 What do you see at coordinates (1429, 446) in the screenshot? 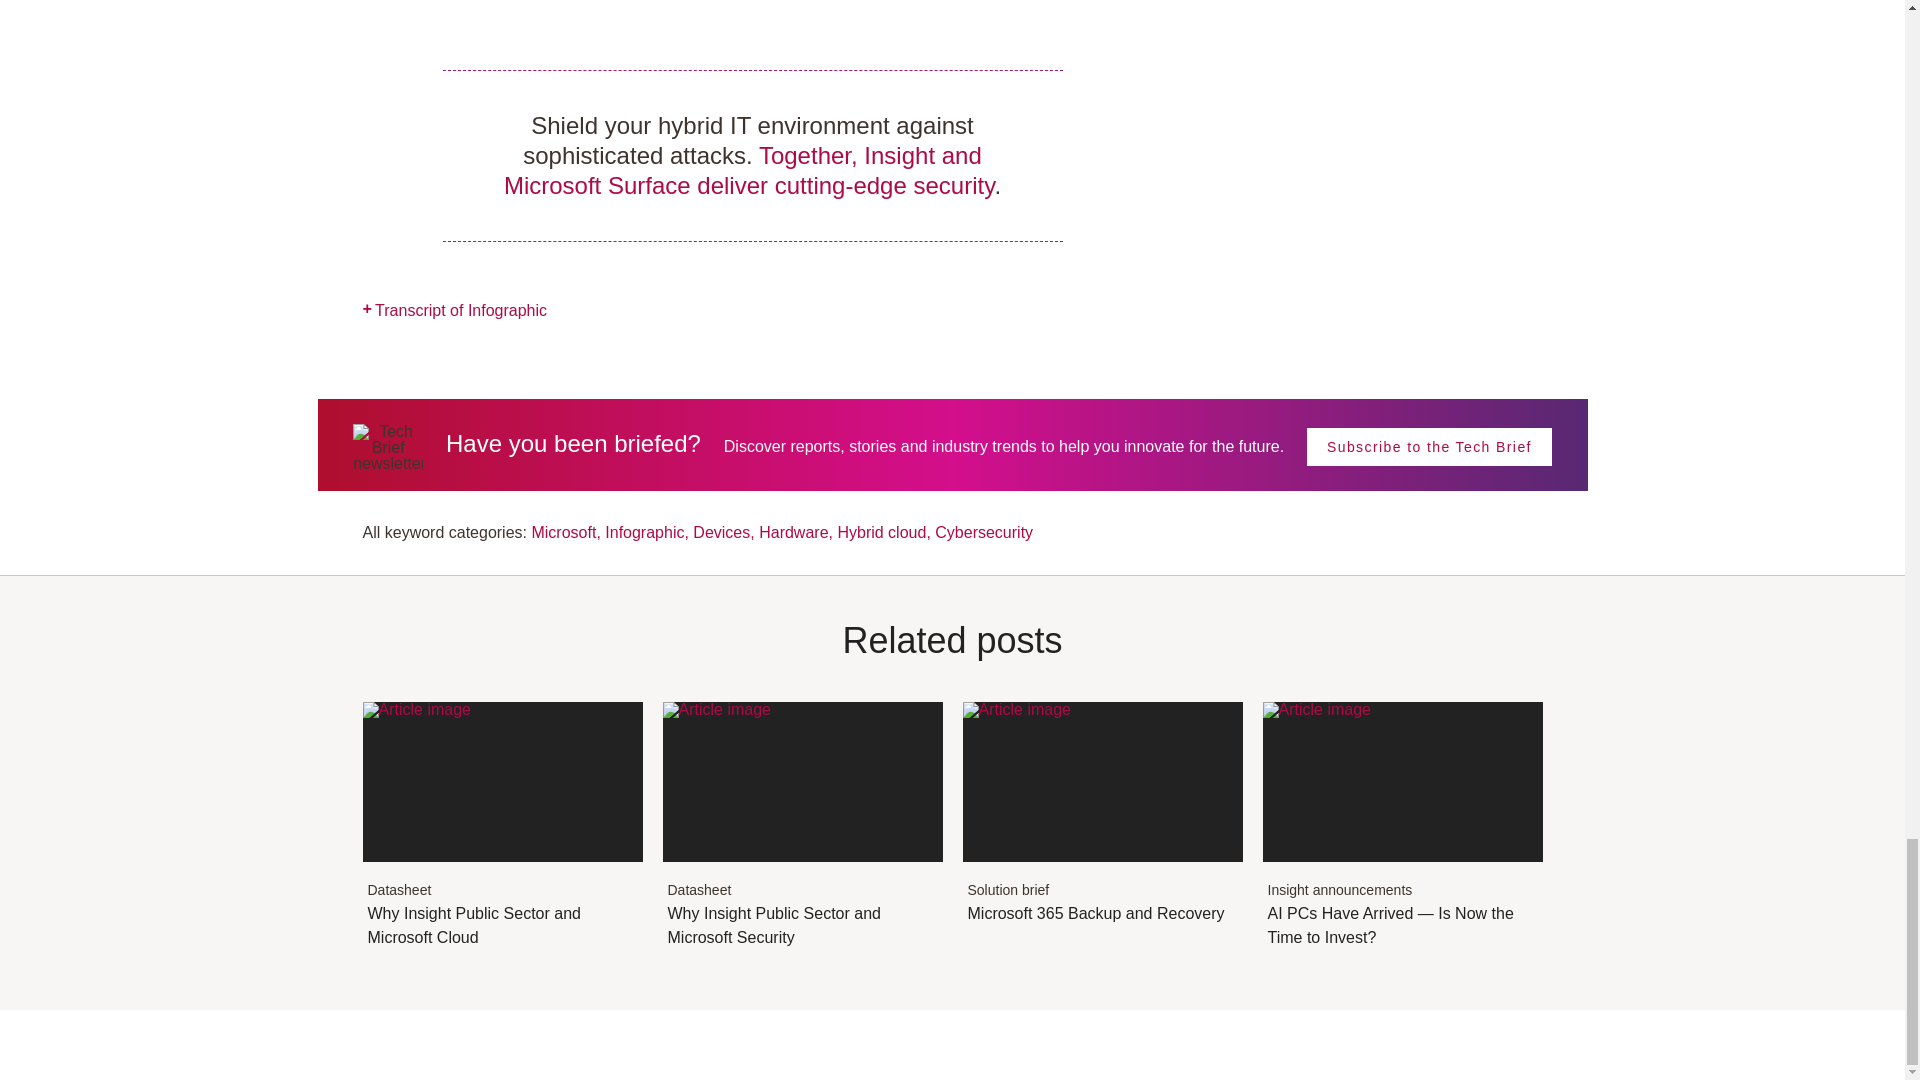
I see `Why Insight Public Sector and Microsoft Cloud` at bounding box center [1429, 446].